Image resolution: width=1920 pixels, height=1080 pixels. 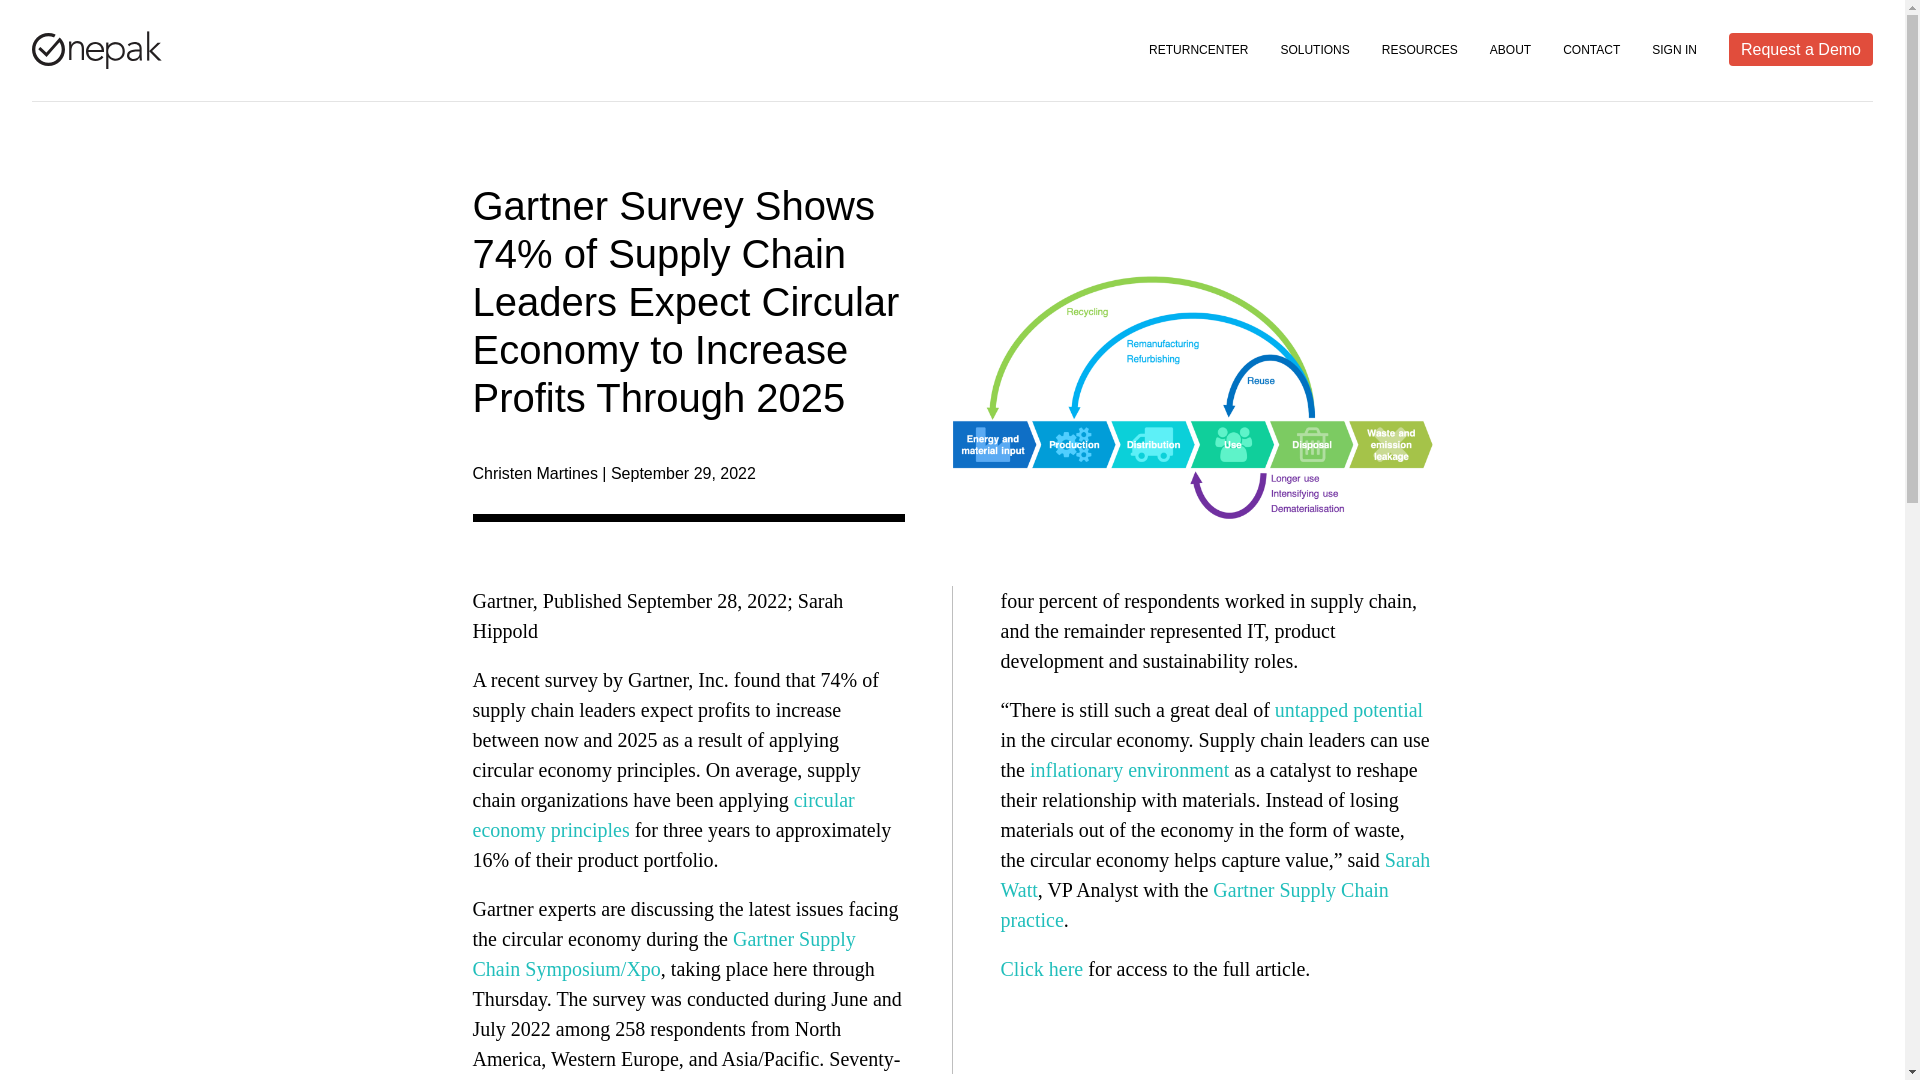 I want to click on CONTACT, so click(x=1591, y=50).